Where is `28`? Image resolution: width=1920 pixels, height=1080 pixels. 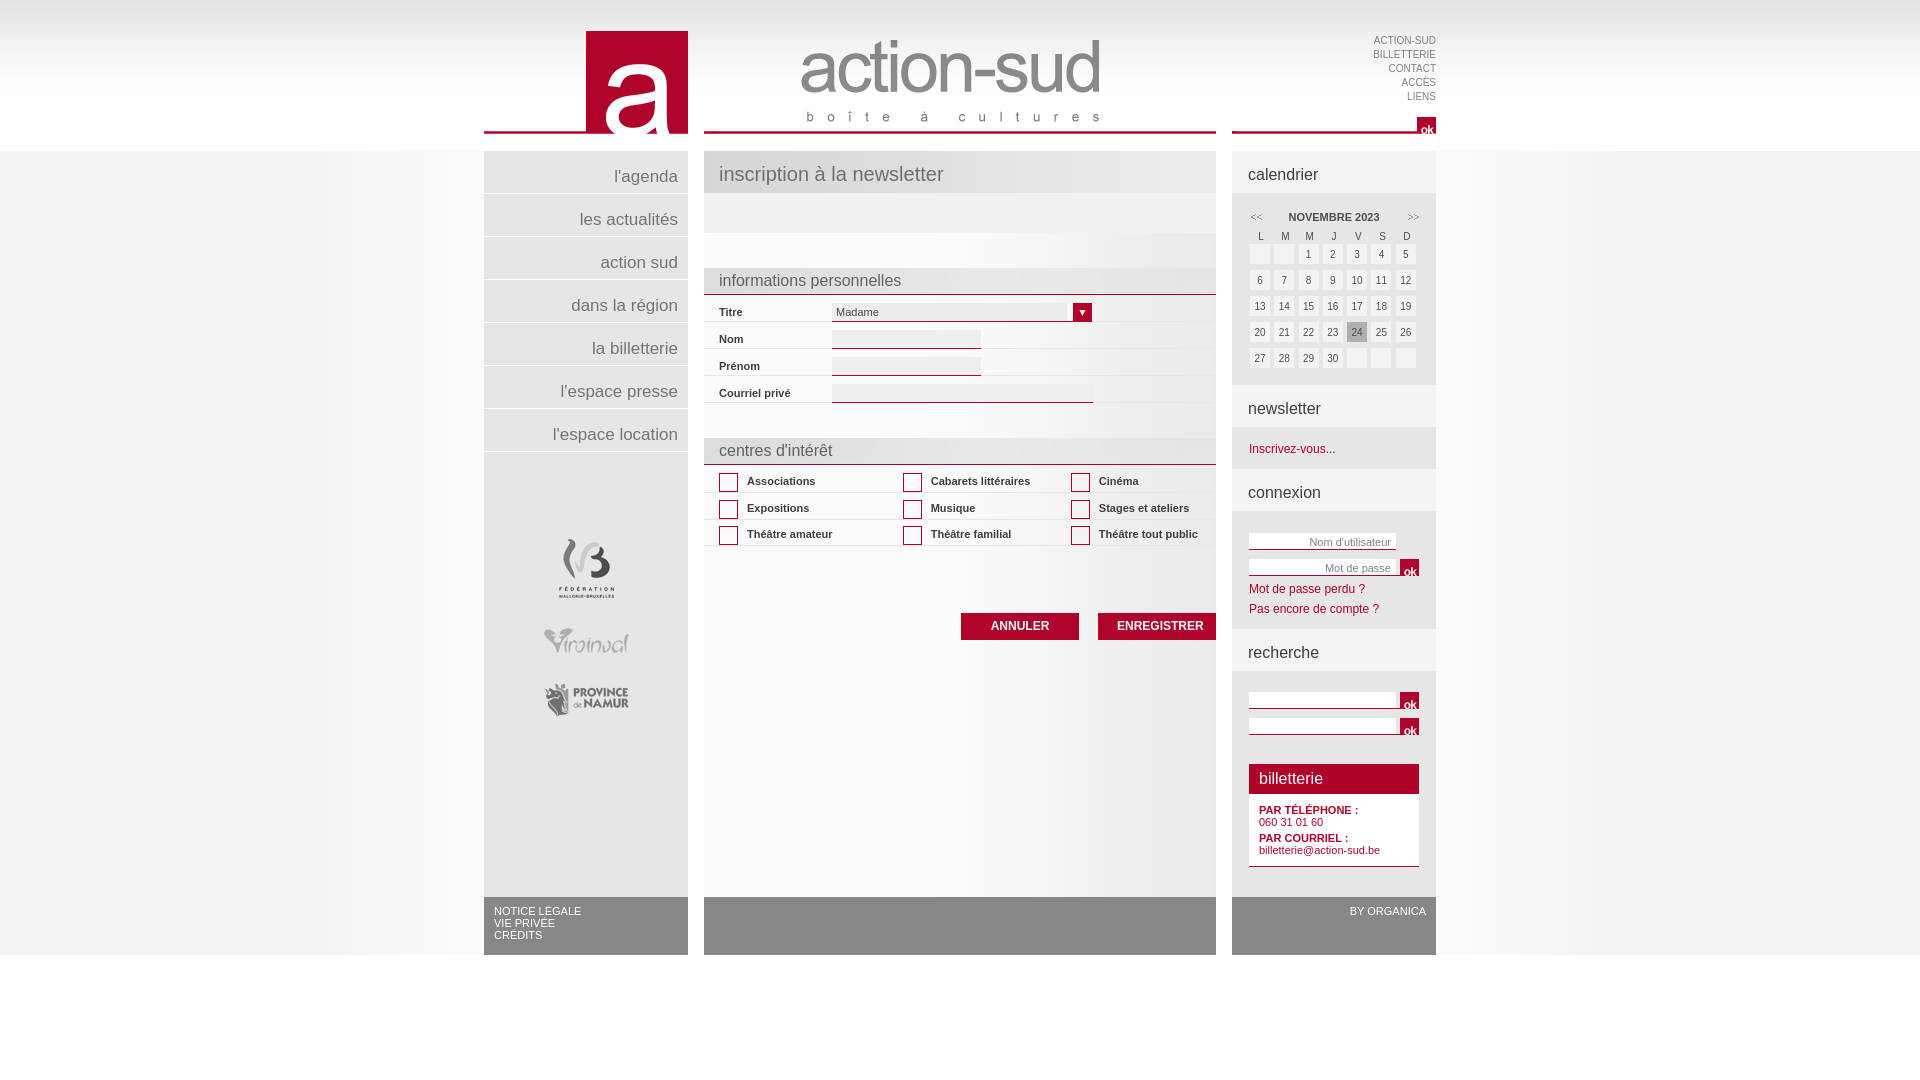 28 is located at coordinates (1284, 358).